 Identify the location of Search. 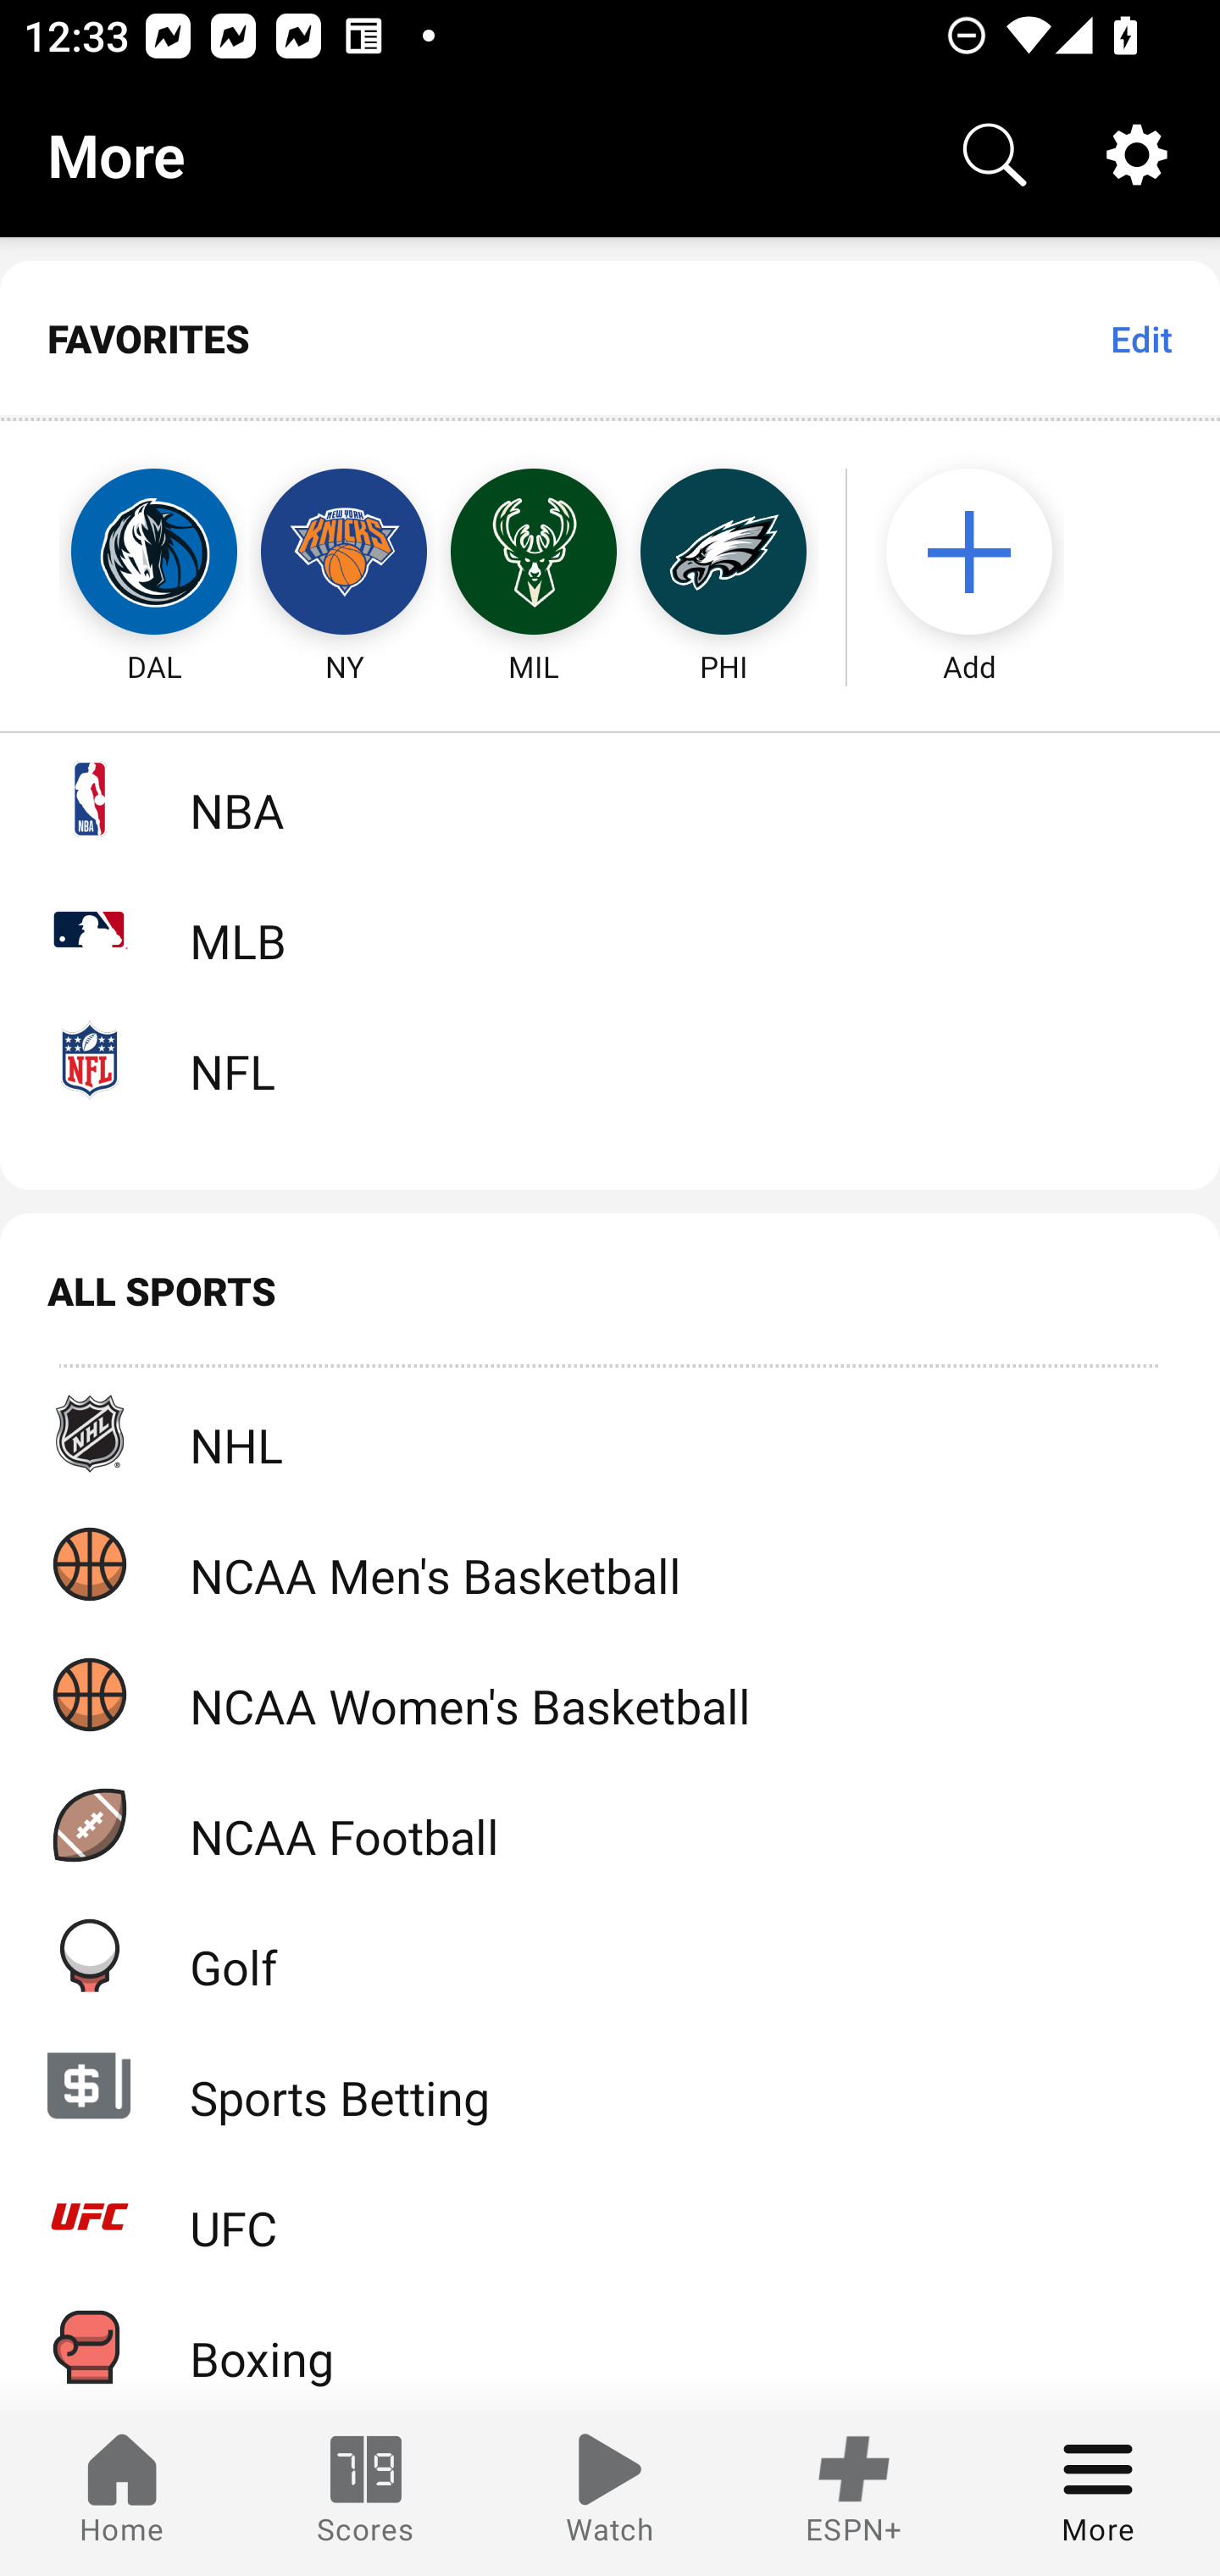
(995, 154).